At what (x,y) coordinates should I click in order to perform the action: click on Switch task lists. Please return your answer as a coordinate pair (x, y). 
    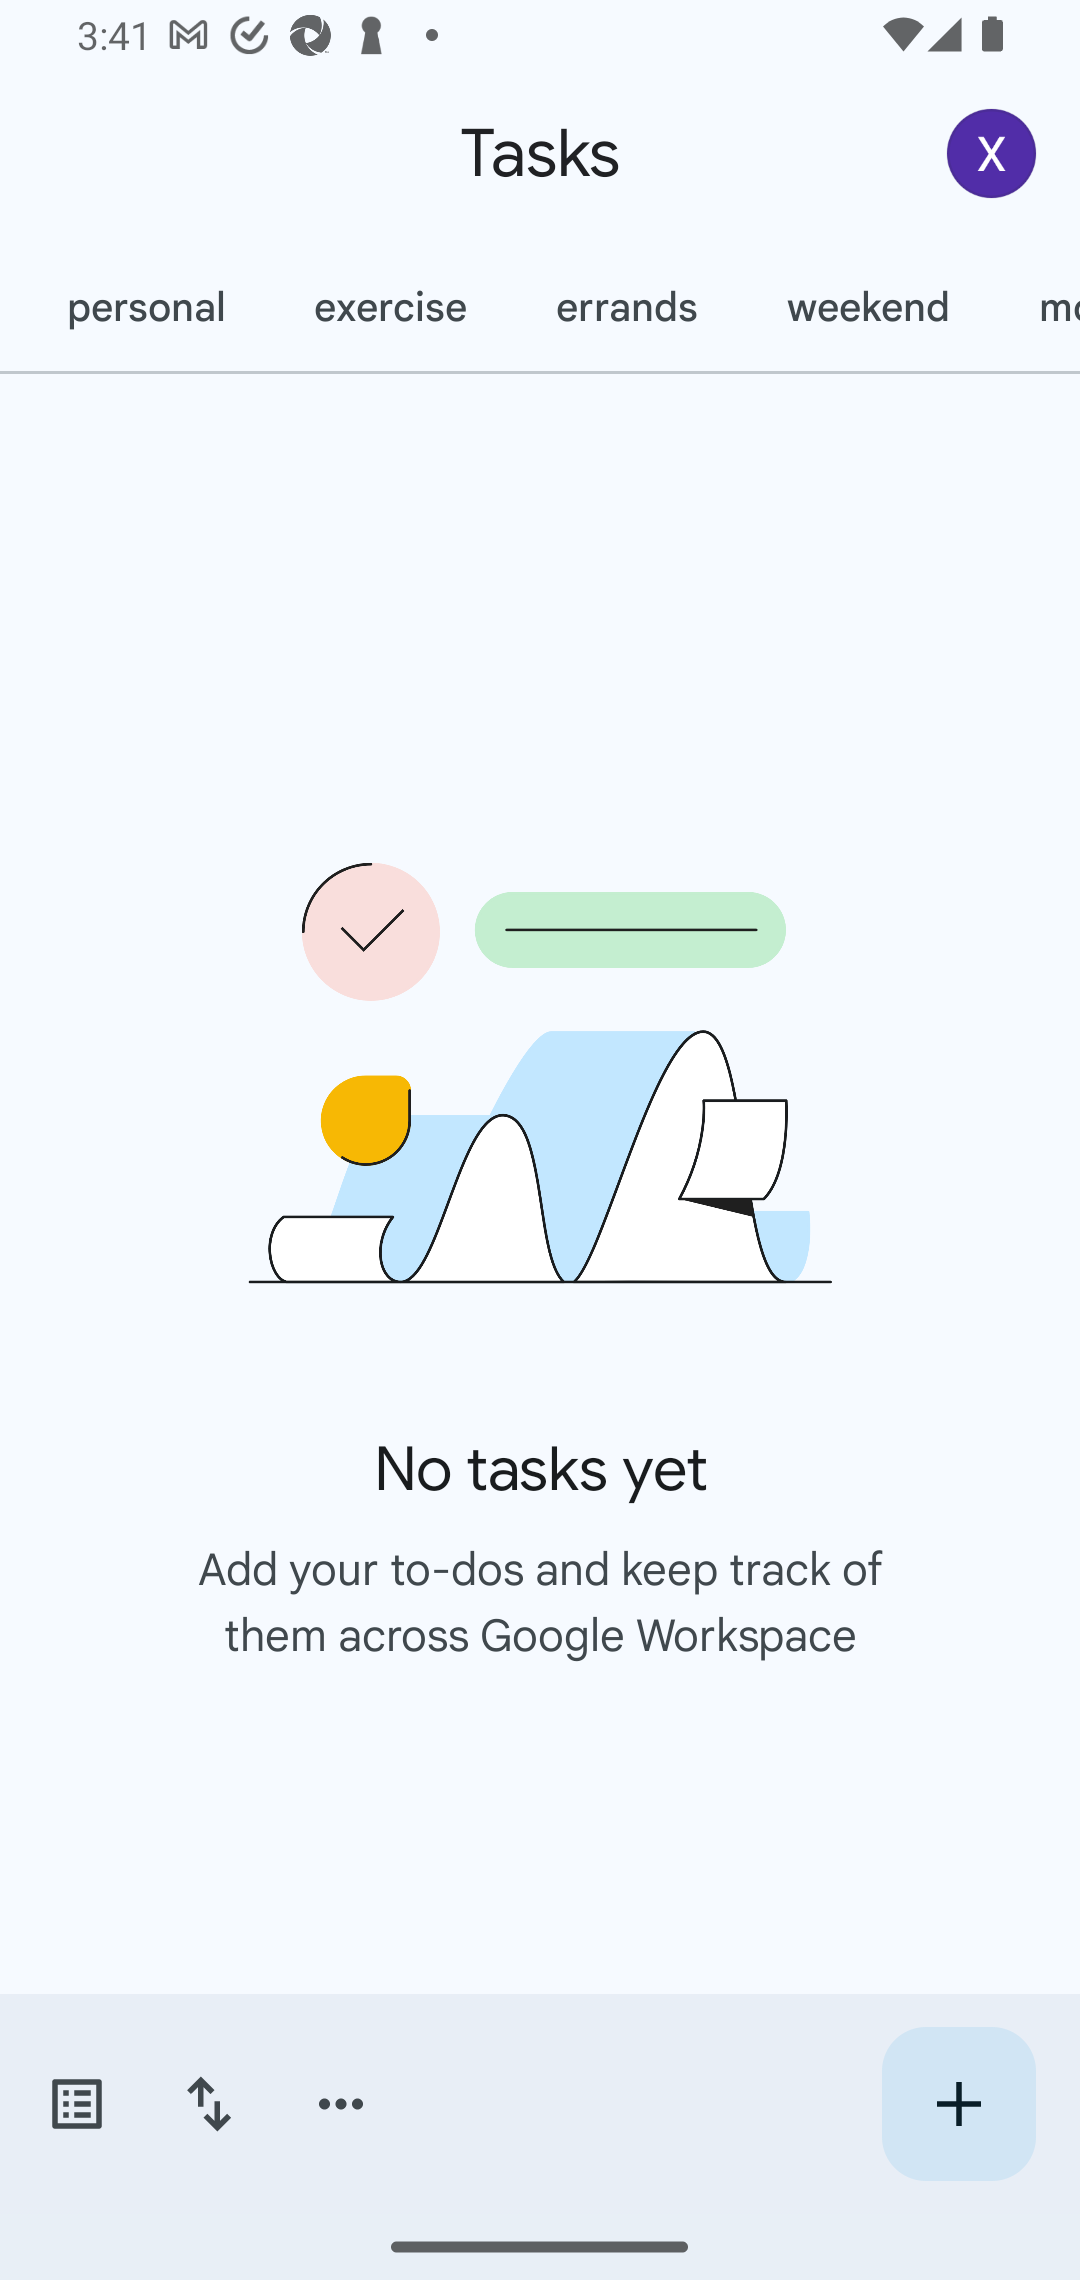
    Looking at the image, I should click on (76, 2104).